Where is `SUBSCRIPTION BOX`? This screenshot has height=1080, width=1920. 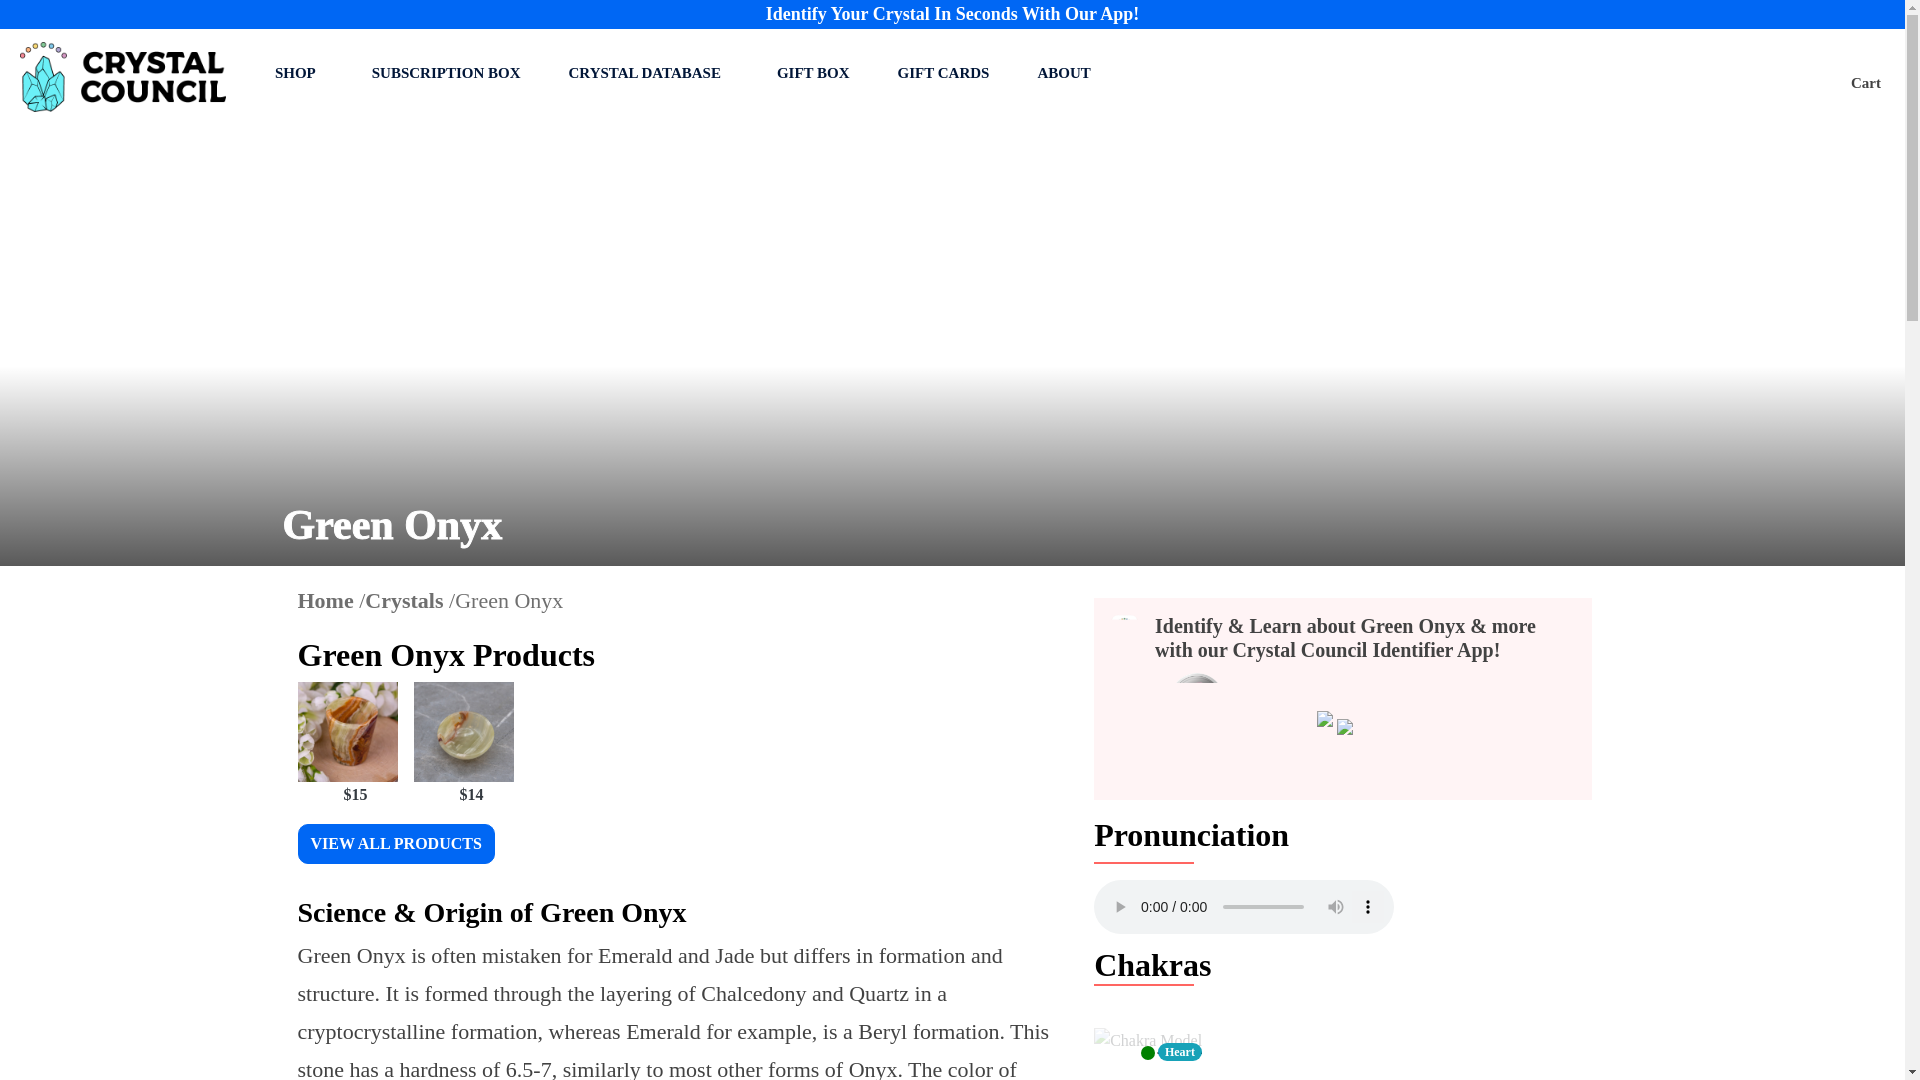 SUBSCRIPTION BOX is located at coordinates (446, 74).